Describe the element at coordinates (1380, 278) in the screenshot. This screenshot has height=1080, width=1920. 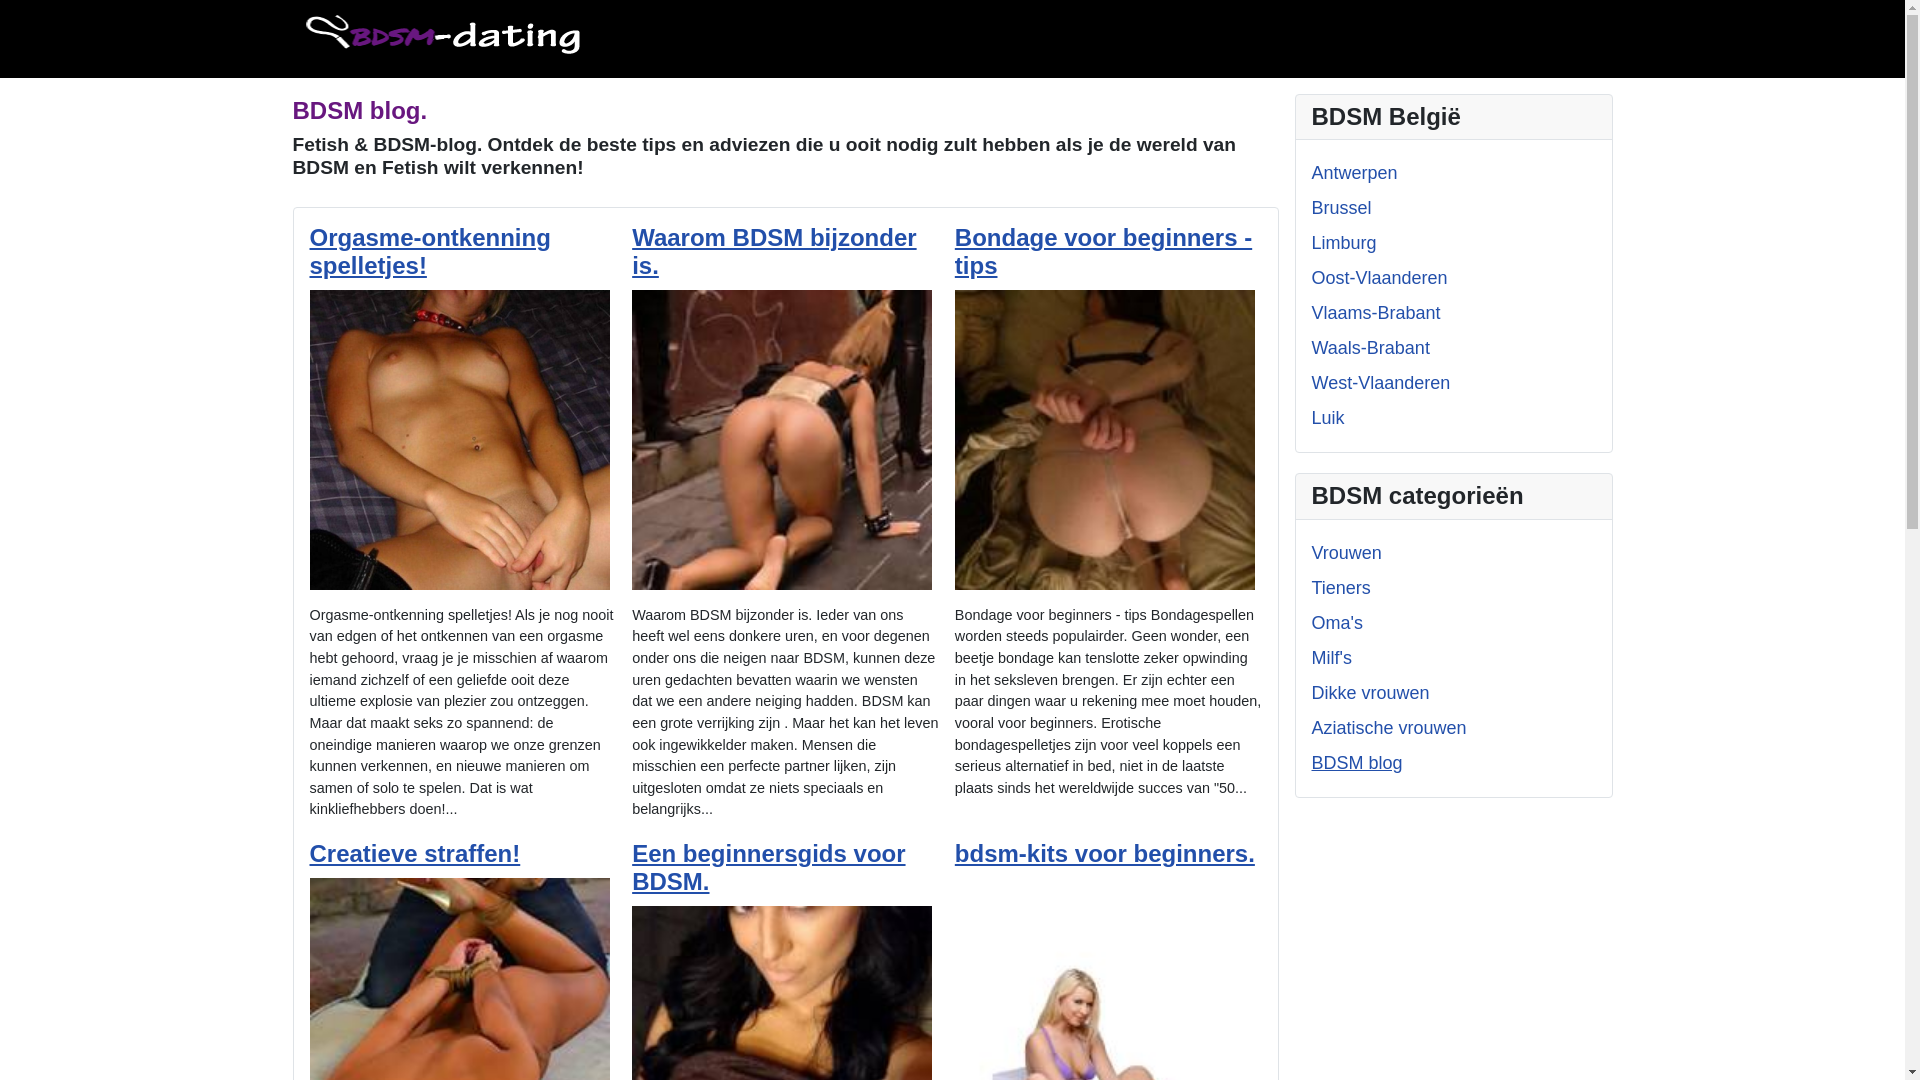
I see `Oost-Vlaanderen` at that location.